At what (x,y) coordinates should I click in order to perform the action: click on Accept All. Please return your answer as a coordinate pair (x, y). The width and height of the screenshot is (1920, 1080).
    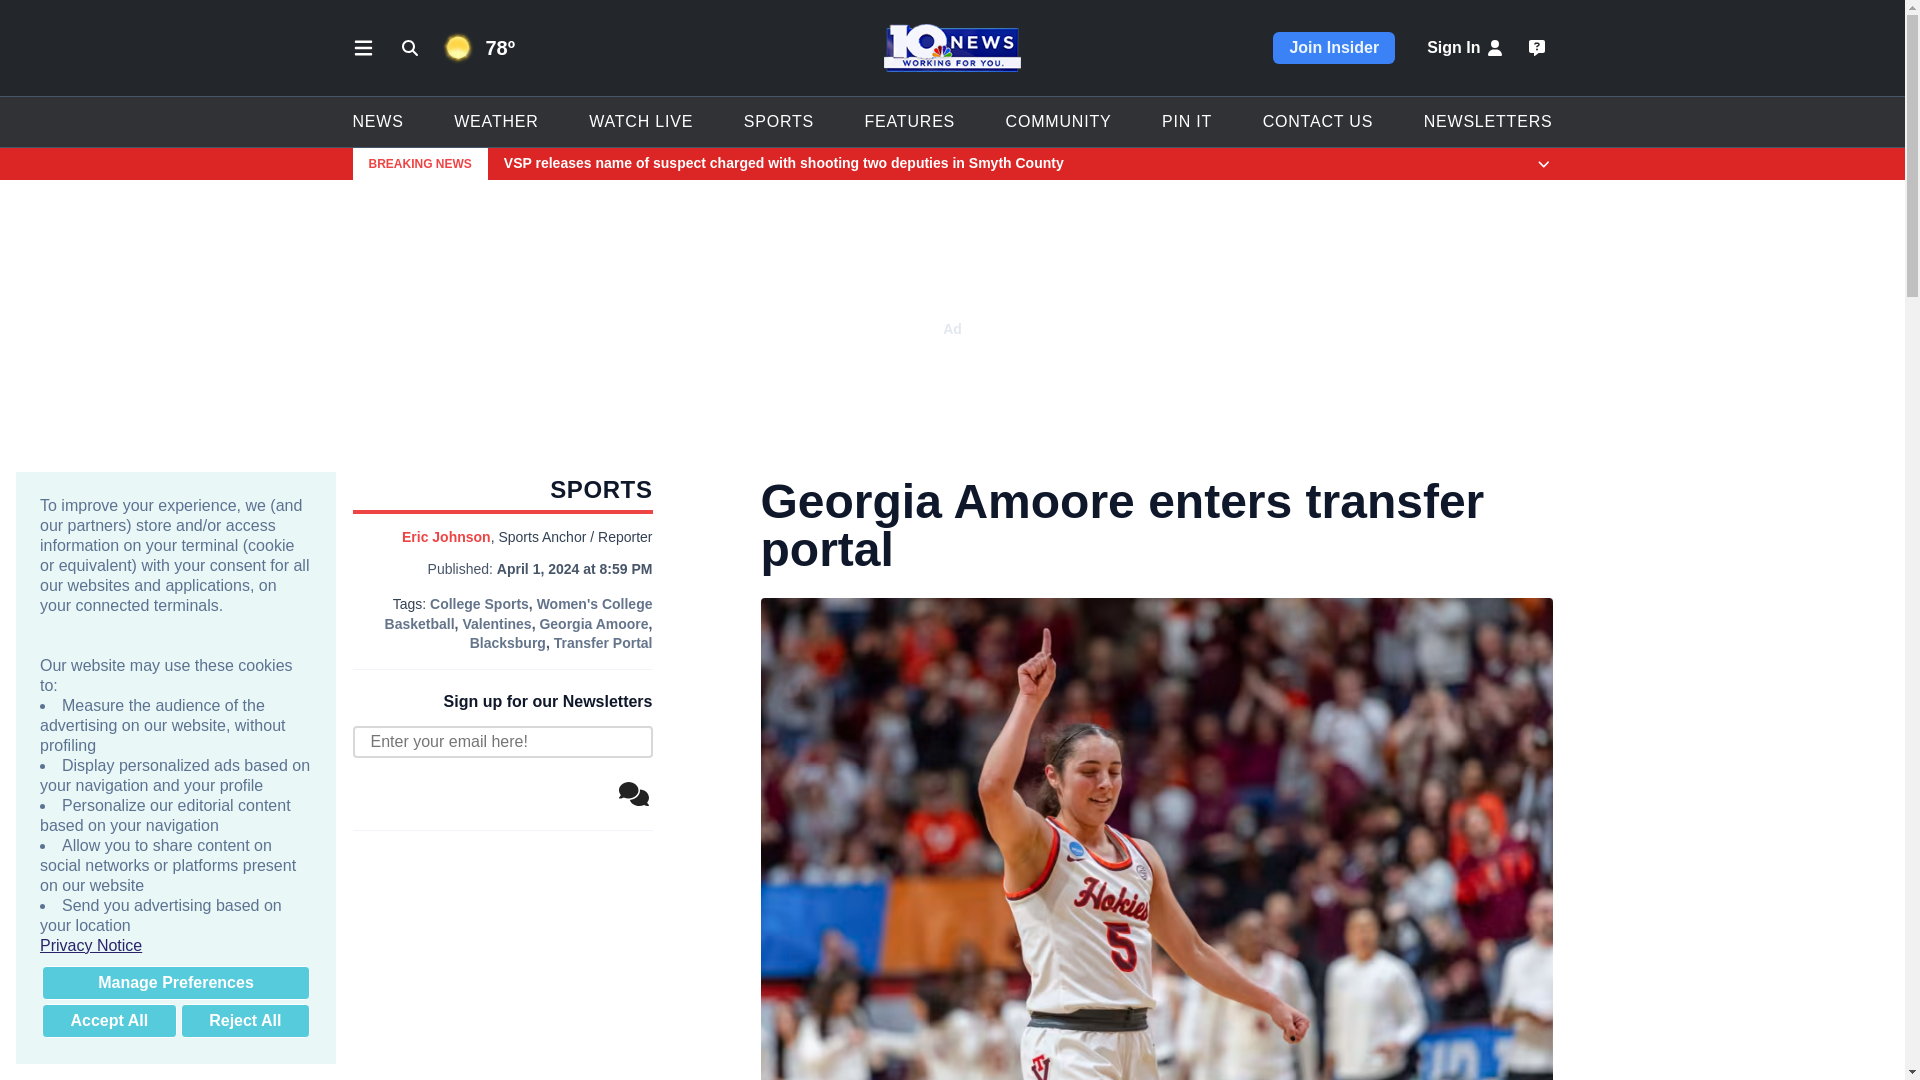
    Looking at the image, I should click on (109, 1020).